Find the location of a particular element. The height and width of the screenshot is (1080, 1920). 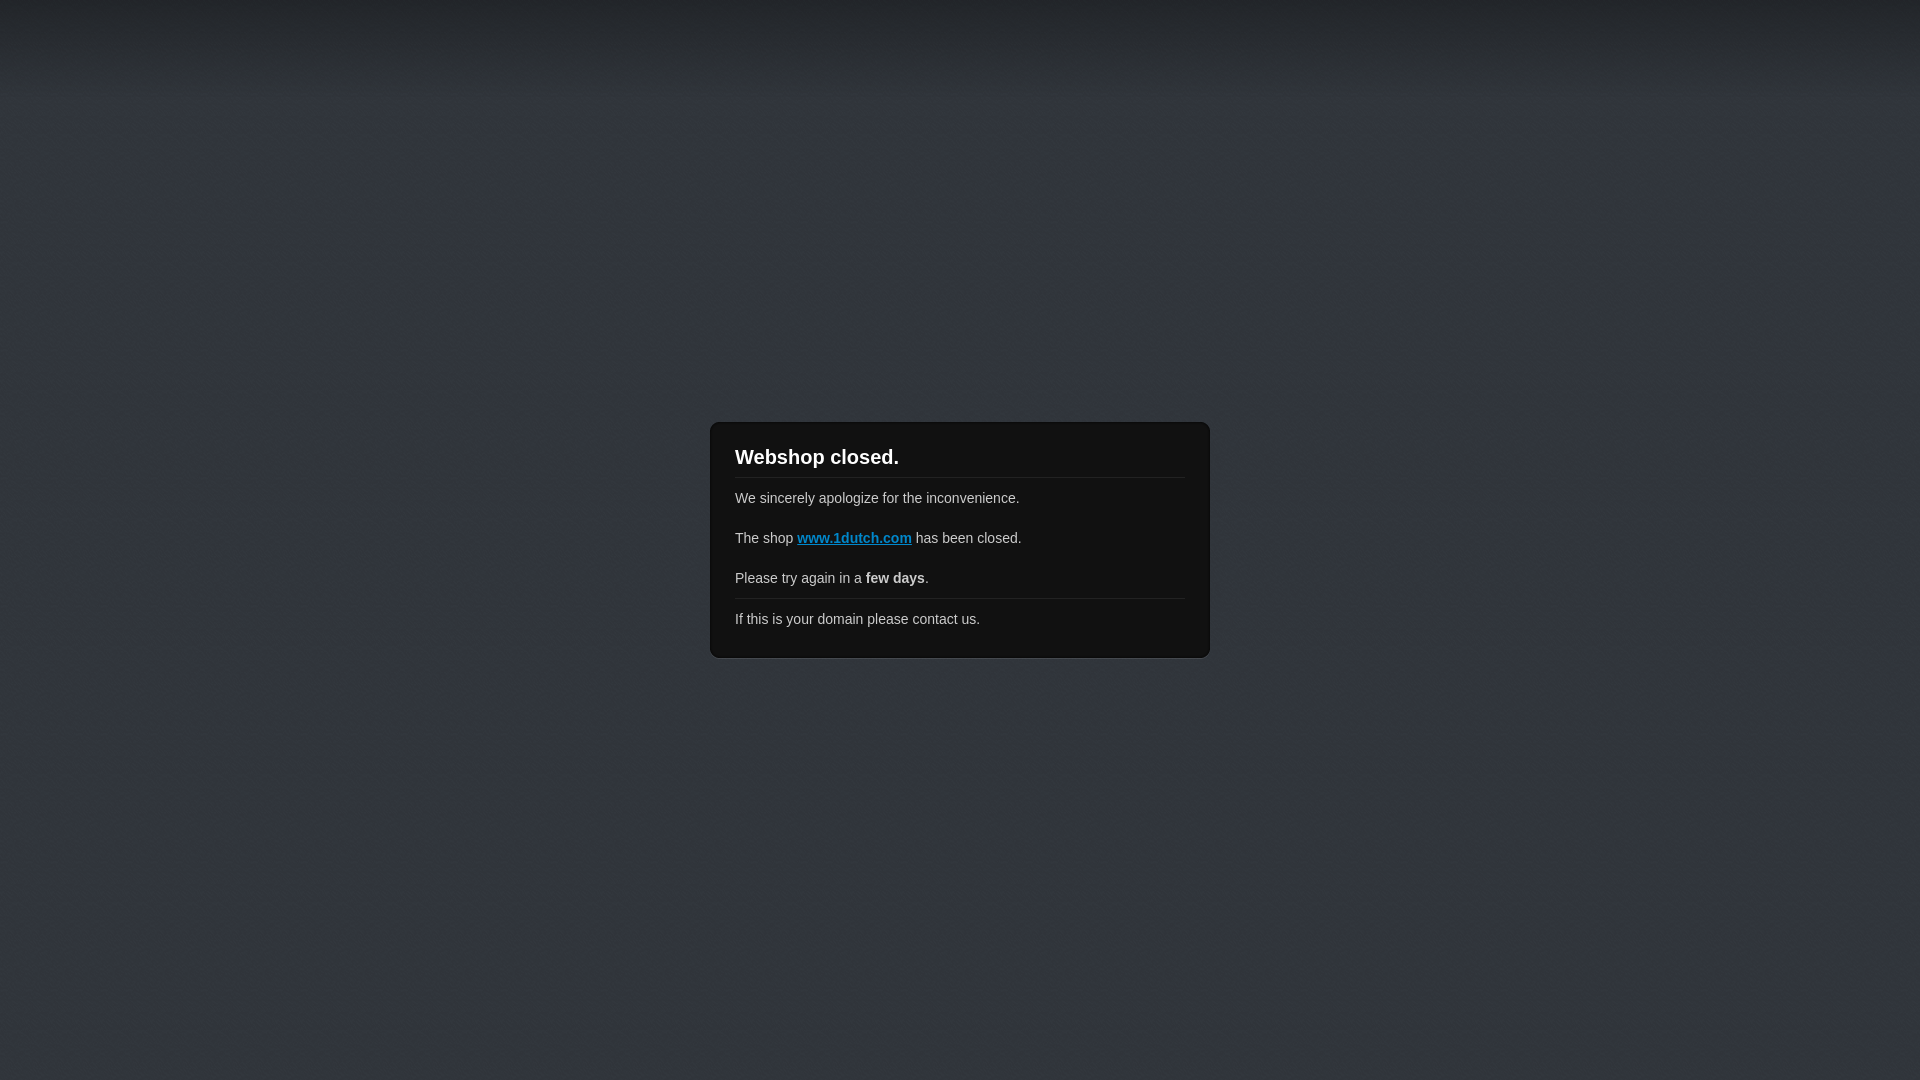

www.1dutch.com is located at coordinates (854, 538).